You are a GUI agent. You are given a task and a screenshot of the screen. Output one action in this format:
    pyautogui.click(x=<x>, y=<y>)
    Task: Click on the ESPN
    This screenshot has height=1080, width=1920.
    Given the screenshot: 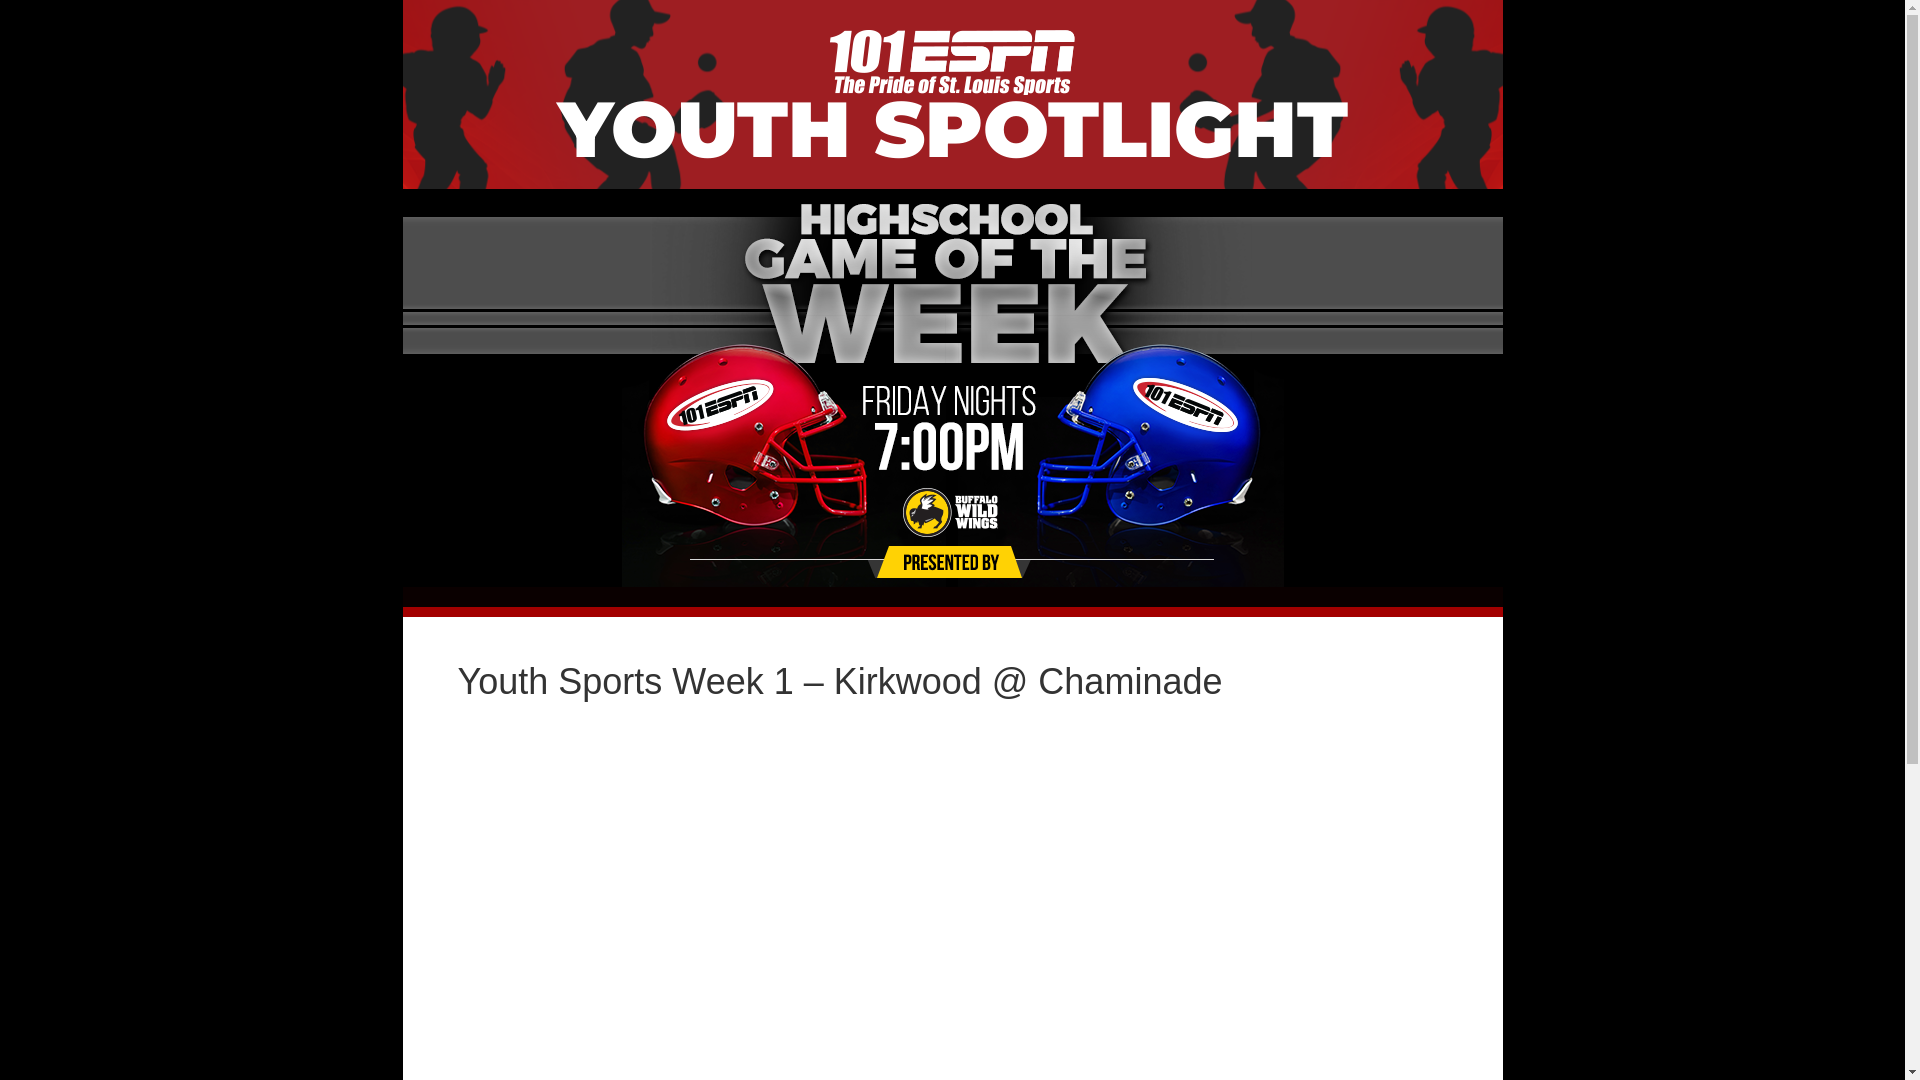 What is the action you would take?
    pyautogui.click(x=952, y=62)
    